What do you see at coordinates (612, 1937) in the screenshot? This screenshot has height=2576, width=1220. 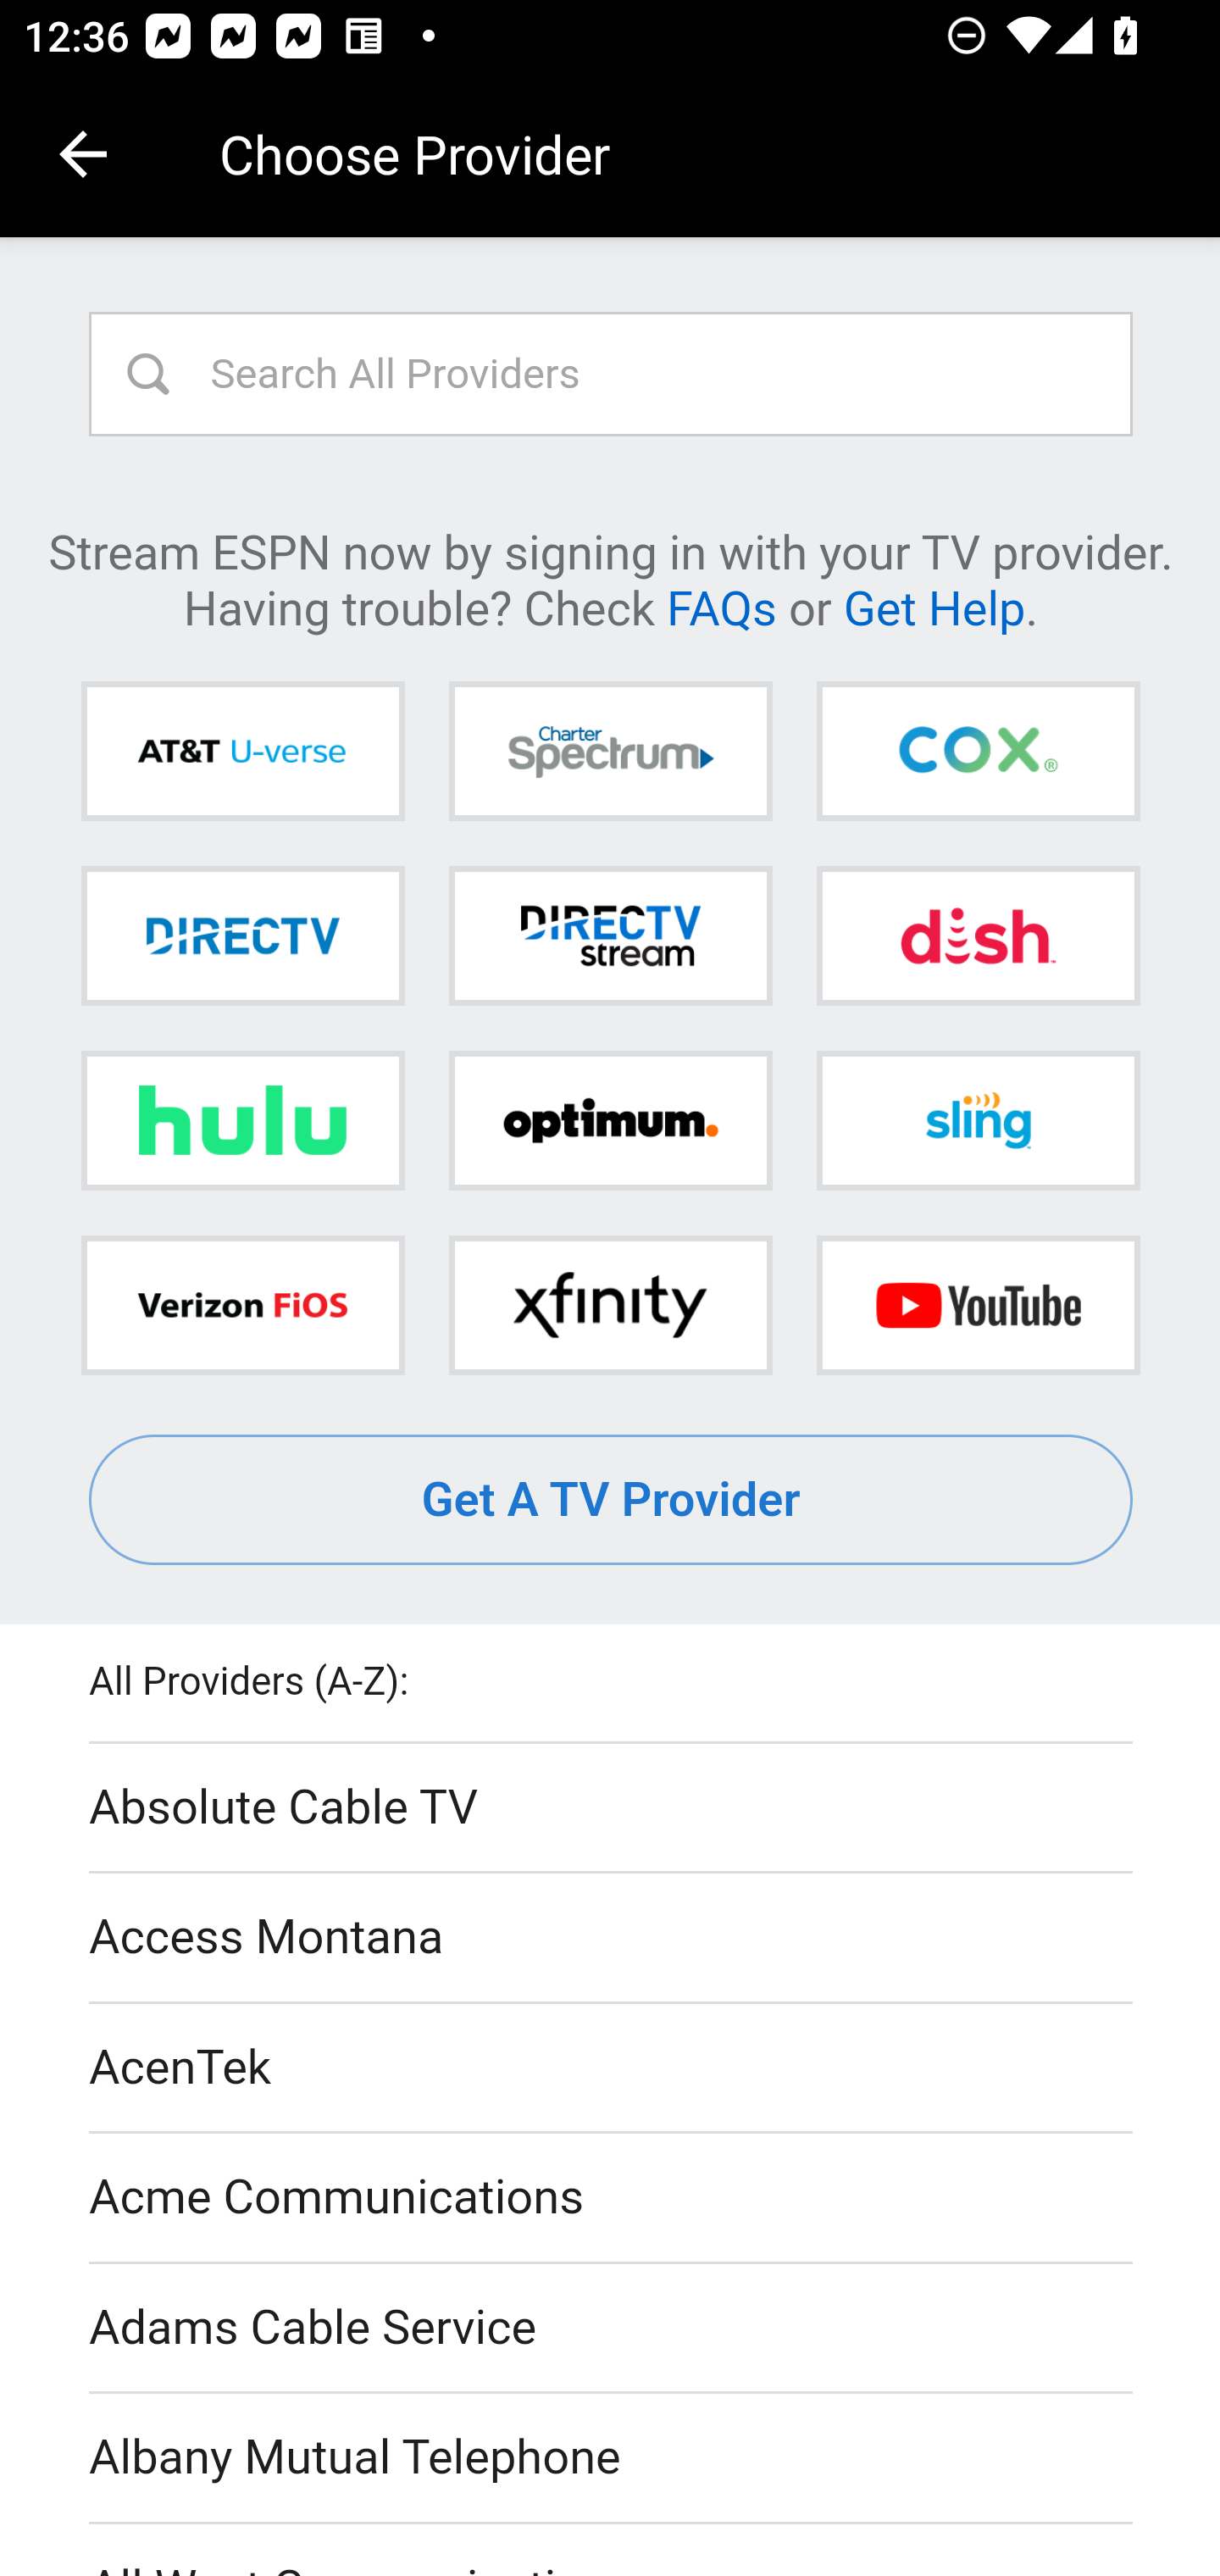 I see `Access Montana` at bounding box center [612, 1937].